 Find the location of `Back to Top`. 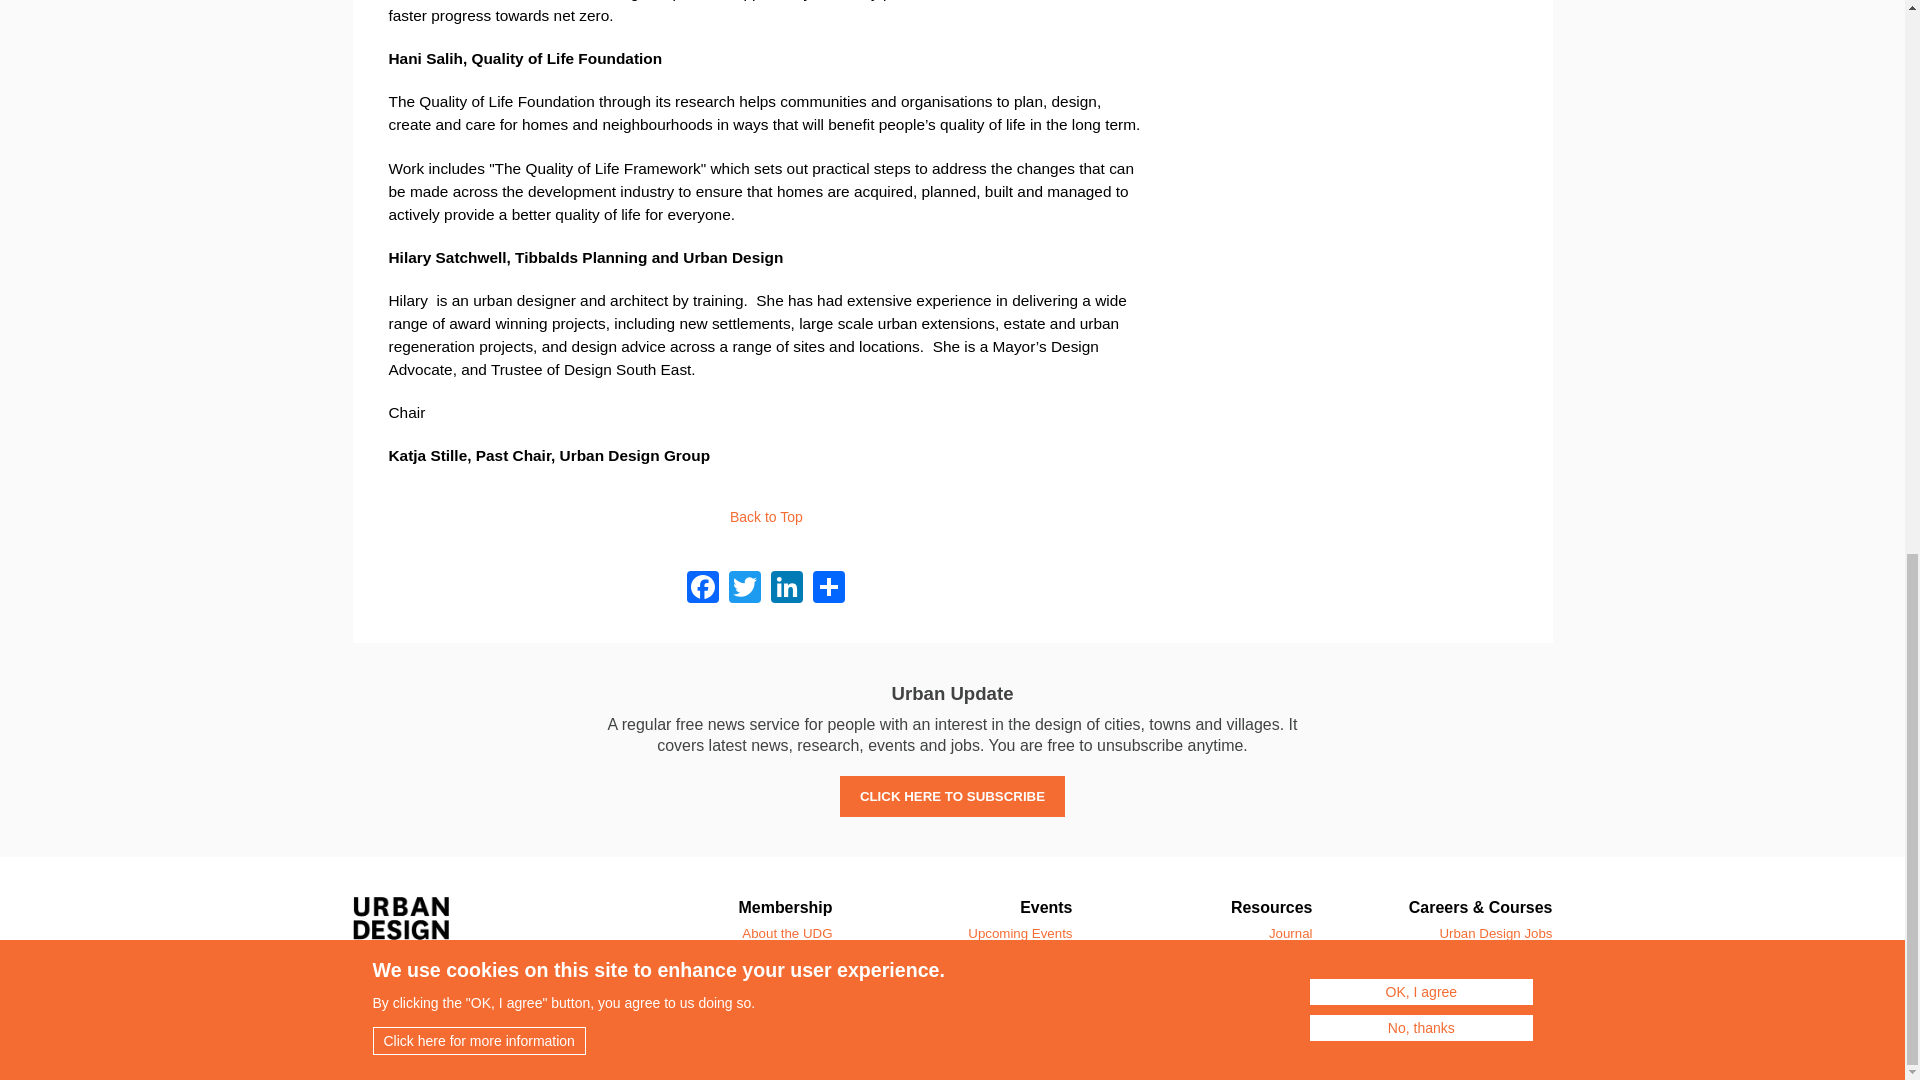

Back to Top is located at coordinates (766, 516).